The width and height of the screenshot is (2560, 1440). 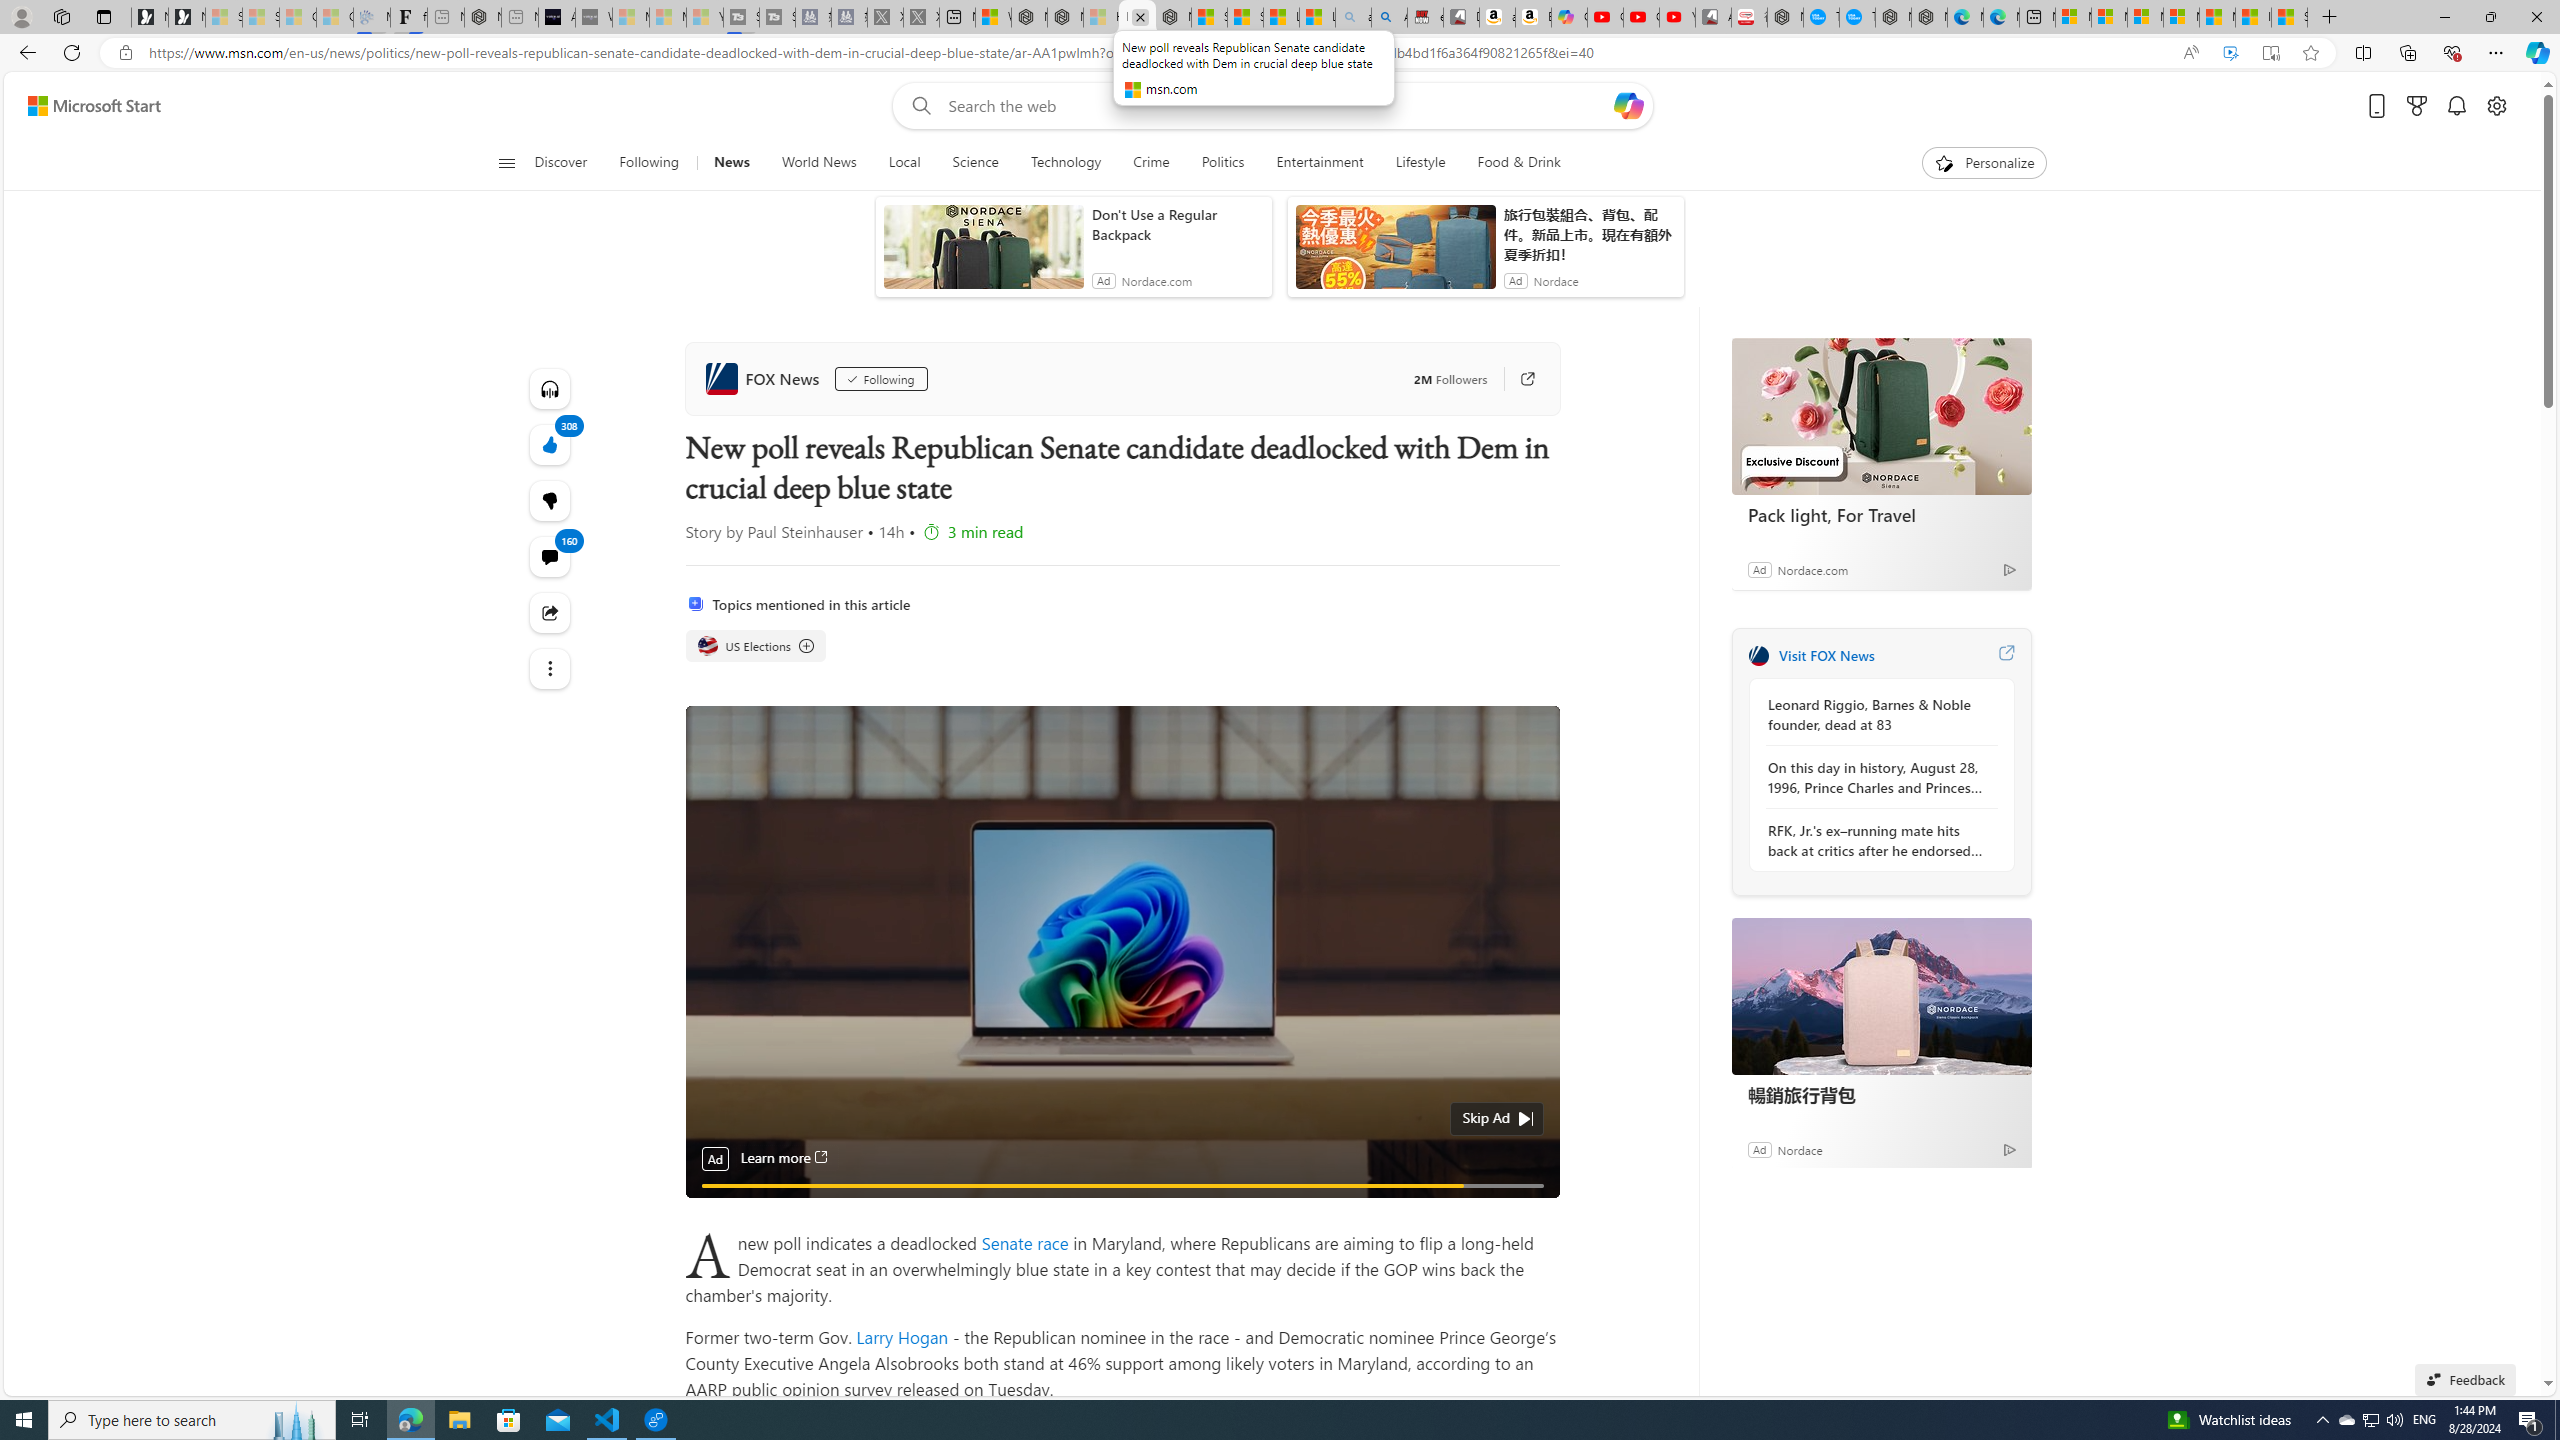 I want to click on amazon.in/dp/B0CX59H5W7/?tag=gsmcom05-21, so click(x=1498, y=17).